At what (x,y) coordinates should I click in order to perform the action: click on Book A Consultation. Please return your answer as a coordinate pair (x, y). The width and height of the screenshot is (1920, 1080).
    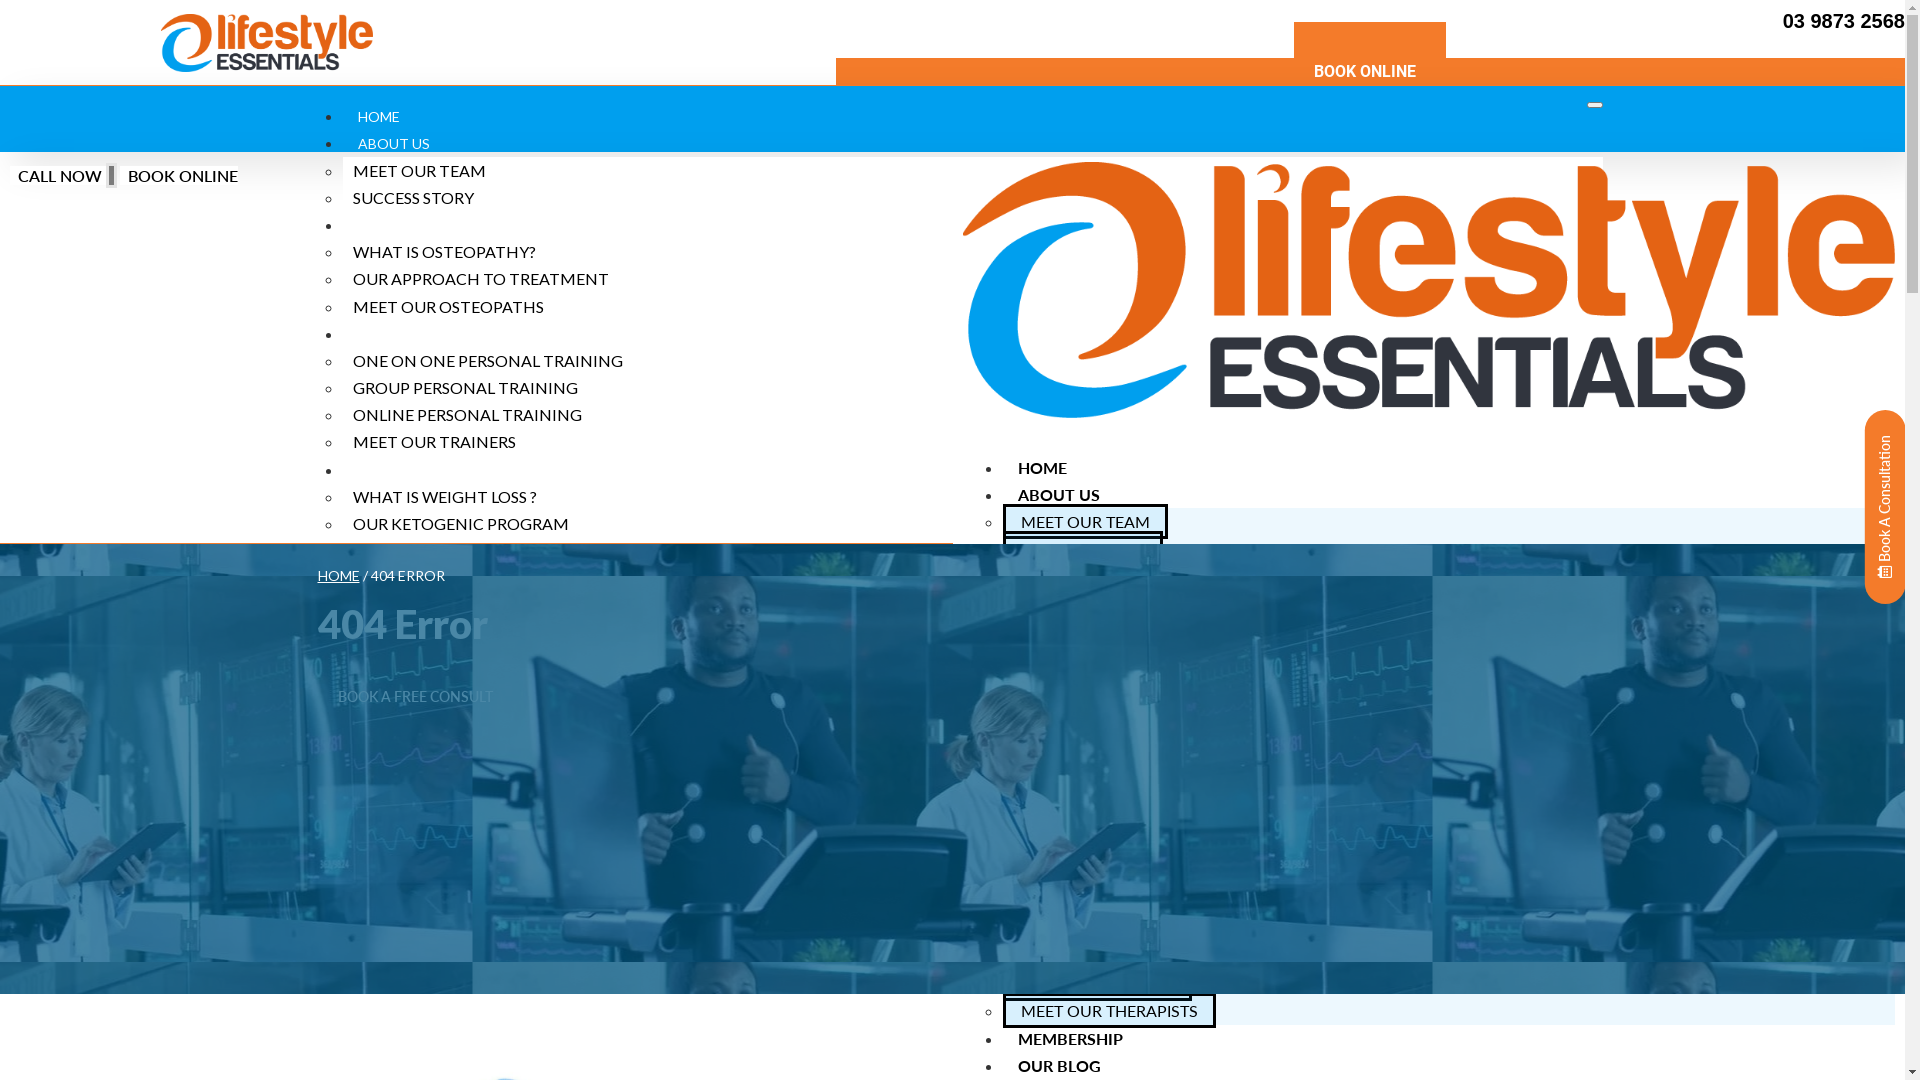
    Looking at the image, I should click on (1886, 507).